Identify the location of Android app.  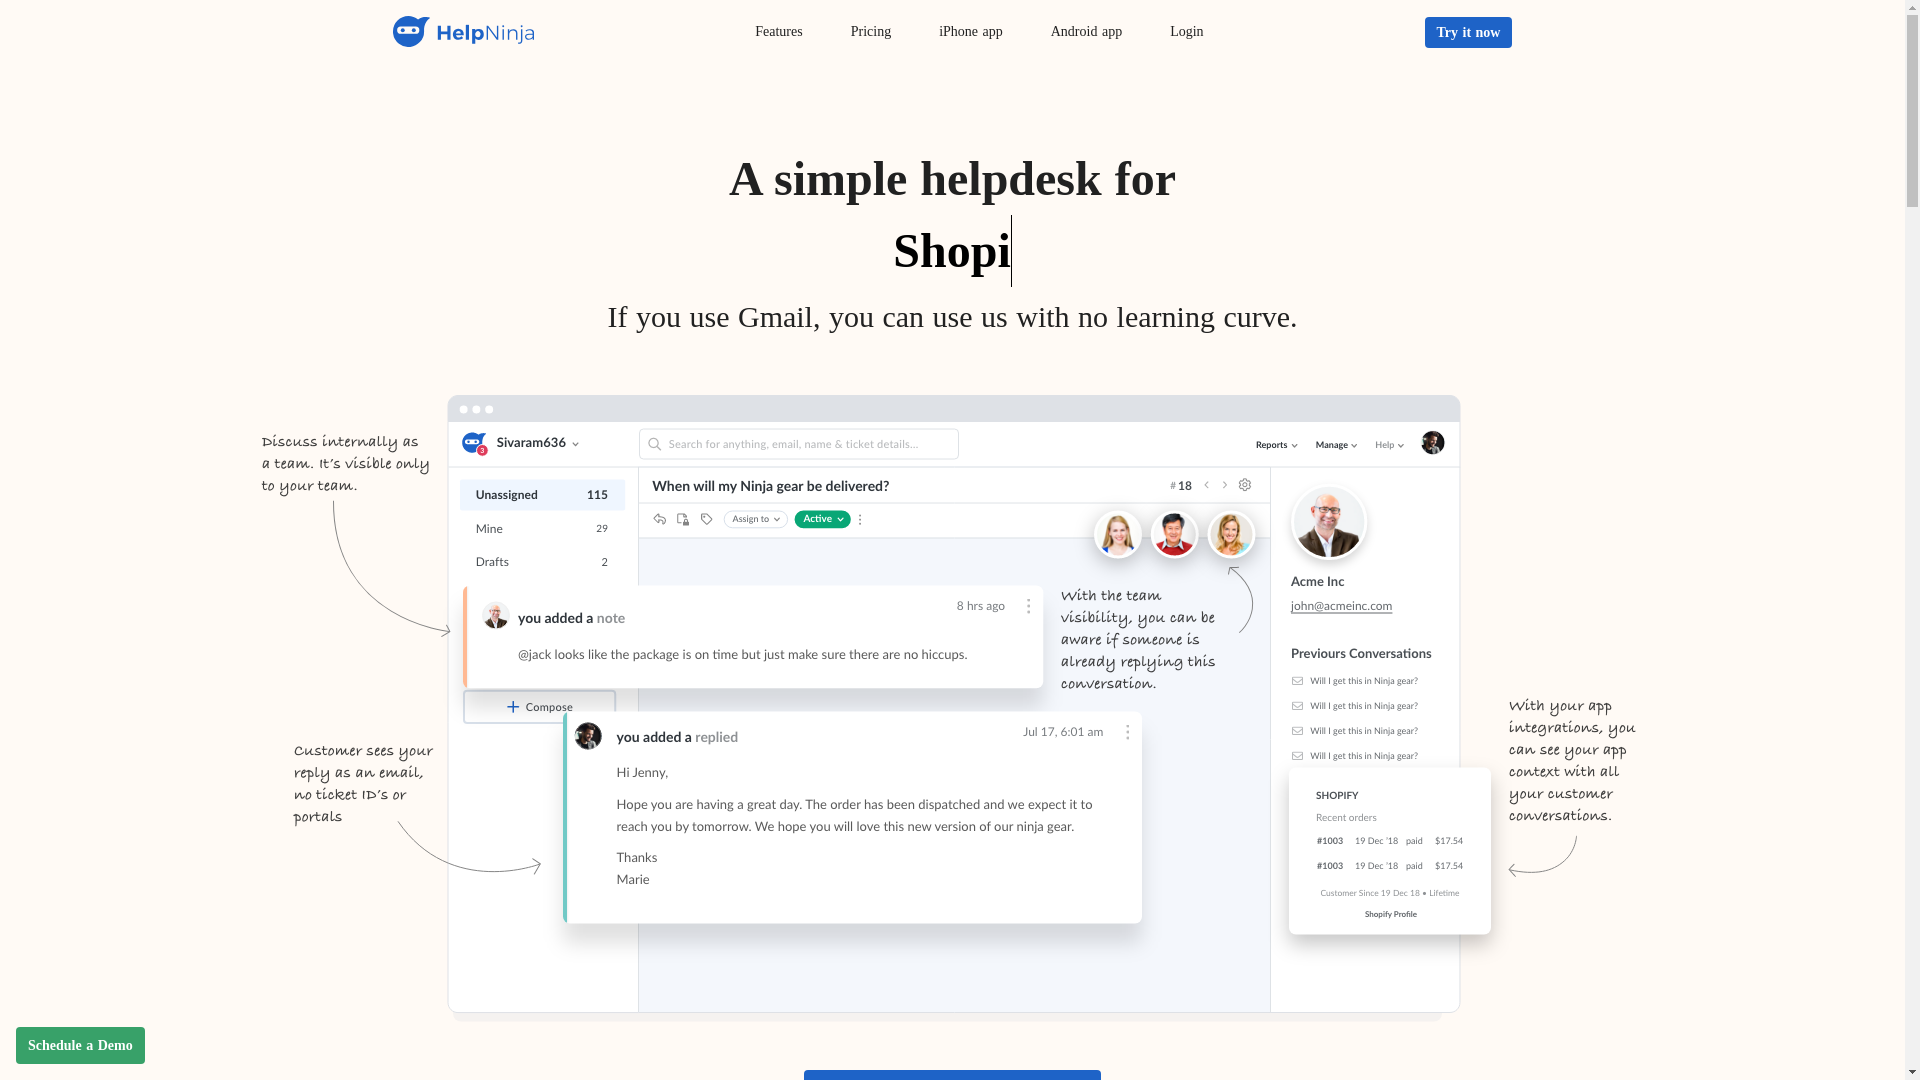
(1086, 32).